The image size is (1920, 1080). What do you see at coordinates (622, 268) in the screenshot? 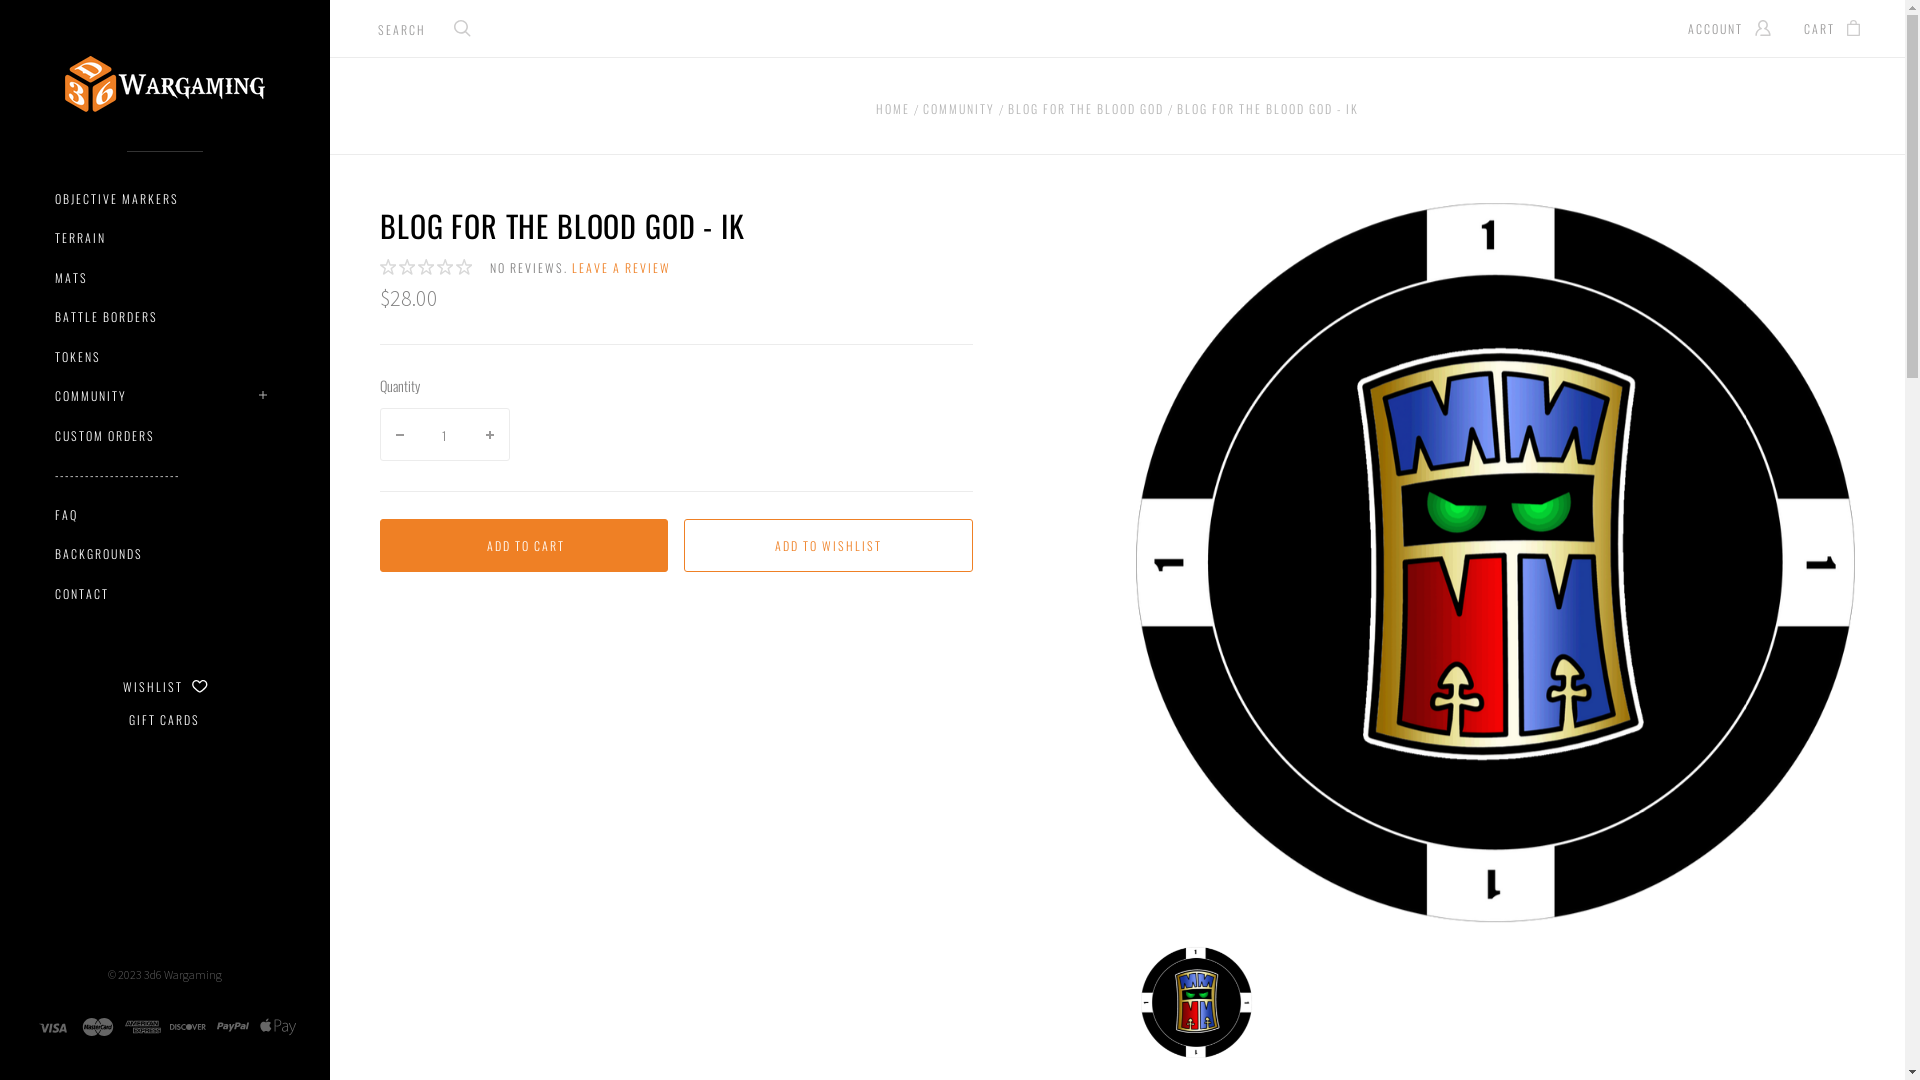
I see `LEAVE A REVIEW` at bounding box center [622, 268].